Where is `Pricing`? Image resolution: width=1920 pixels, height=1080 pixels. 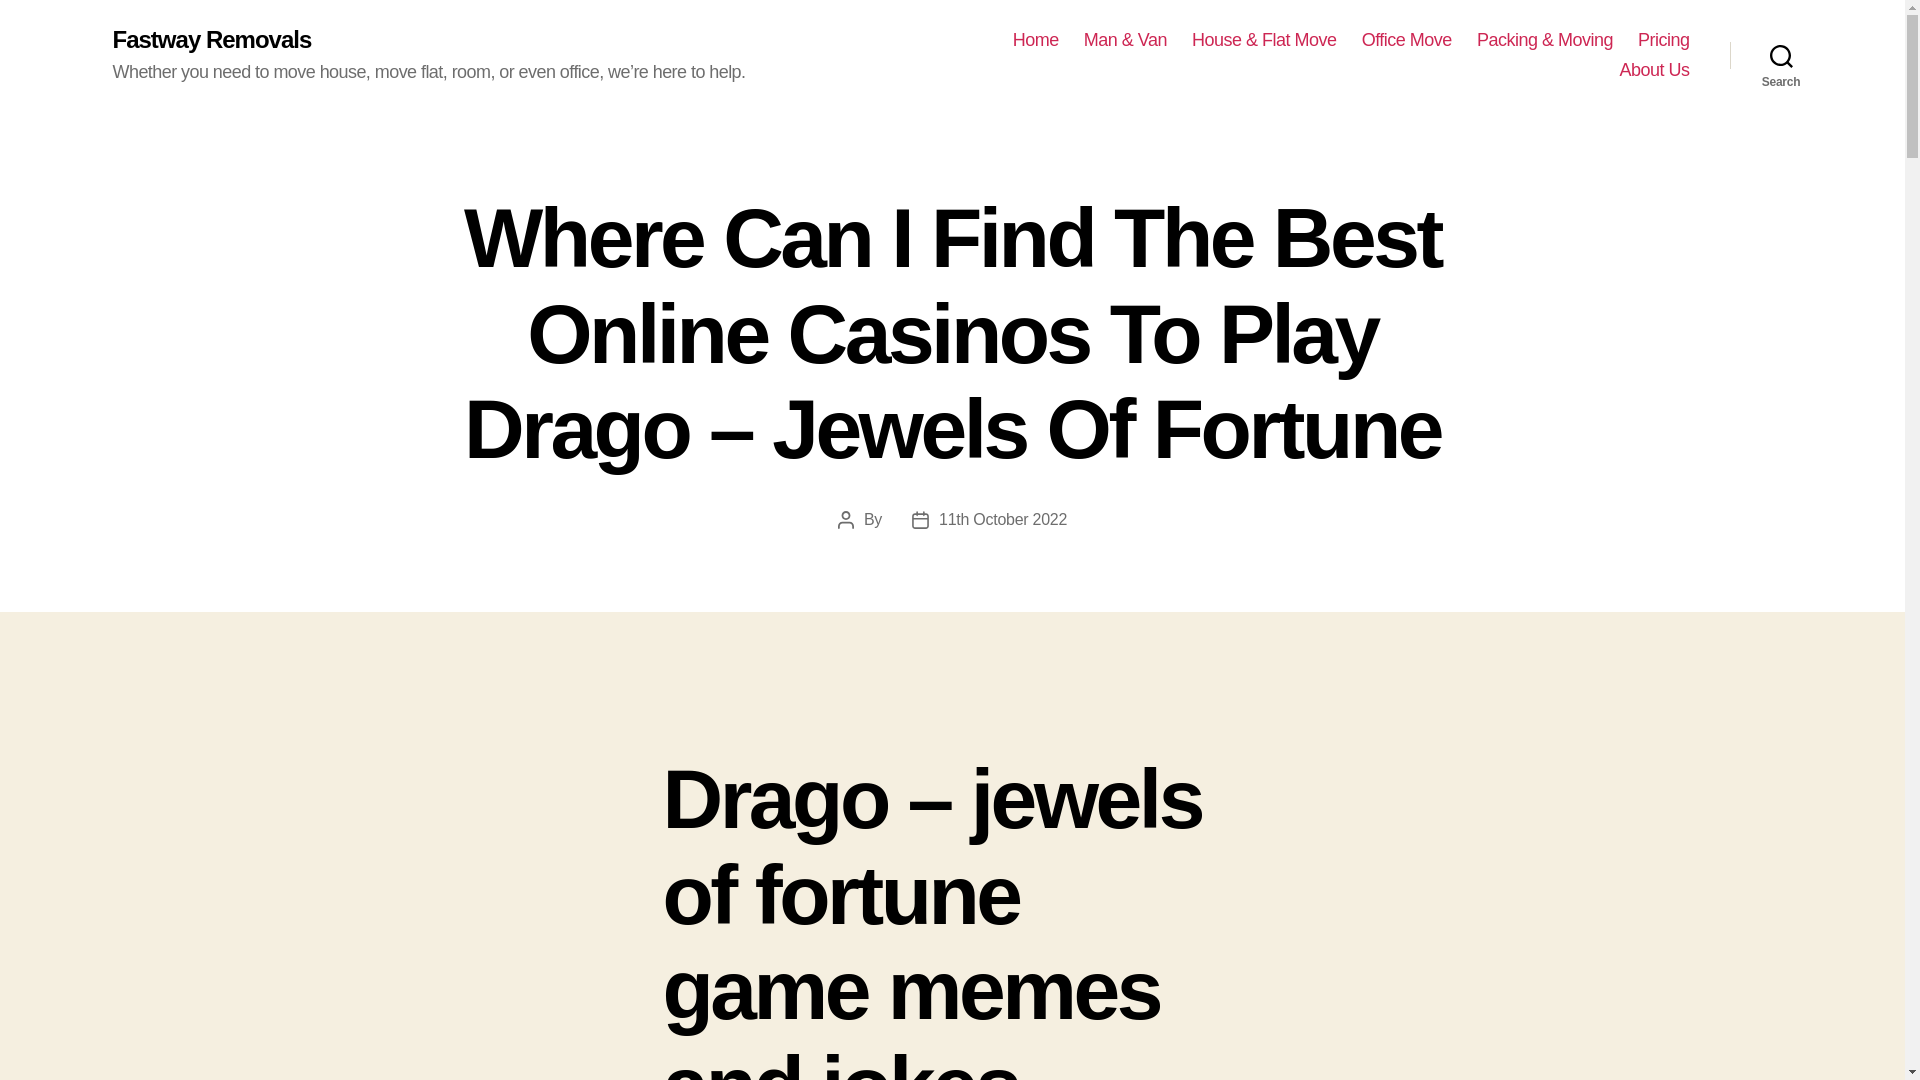
Pricing is located at coordinates (1663, 40).